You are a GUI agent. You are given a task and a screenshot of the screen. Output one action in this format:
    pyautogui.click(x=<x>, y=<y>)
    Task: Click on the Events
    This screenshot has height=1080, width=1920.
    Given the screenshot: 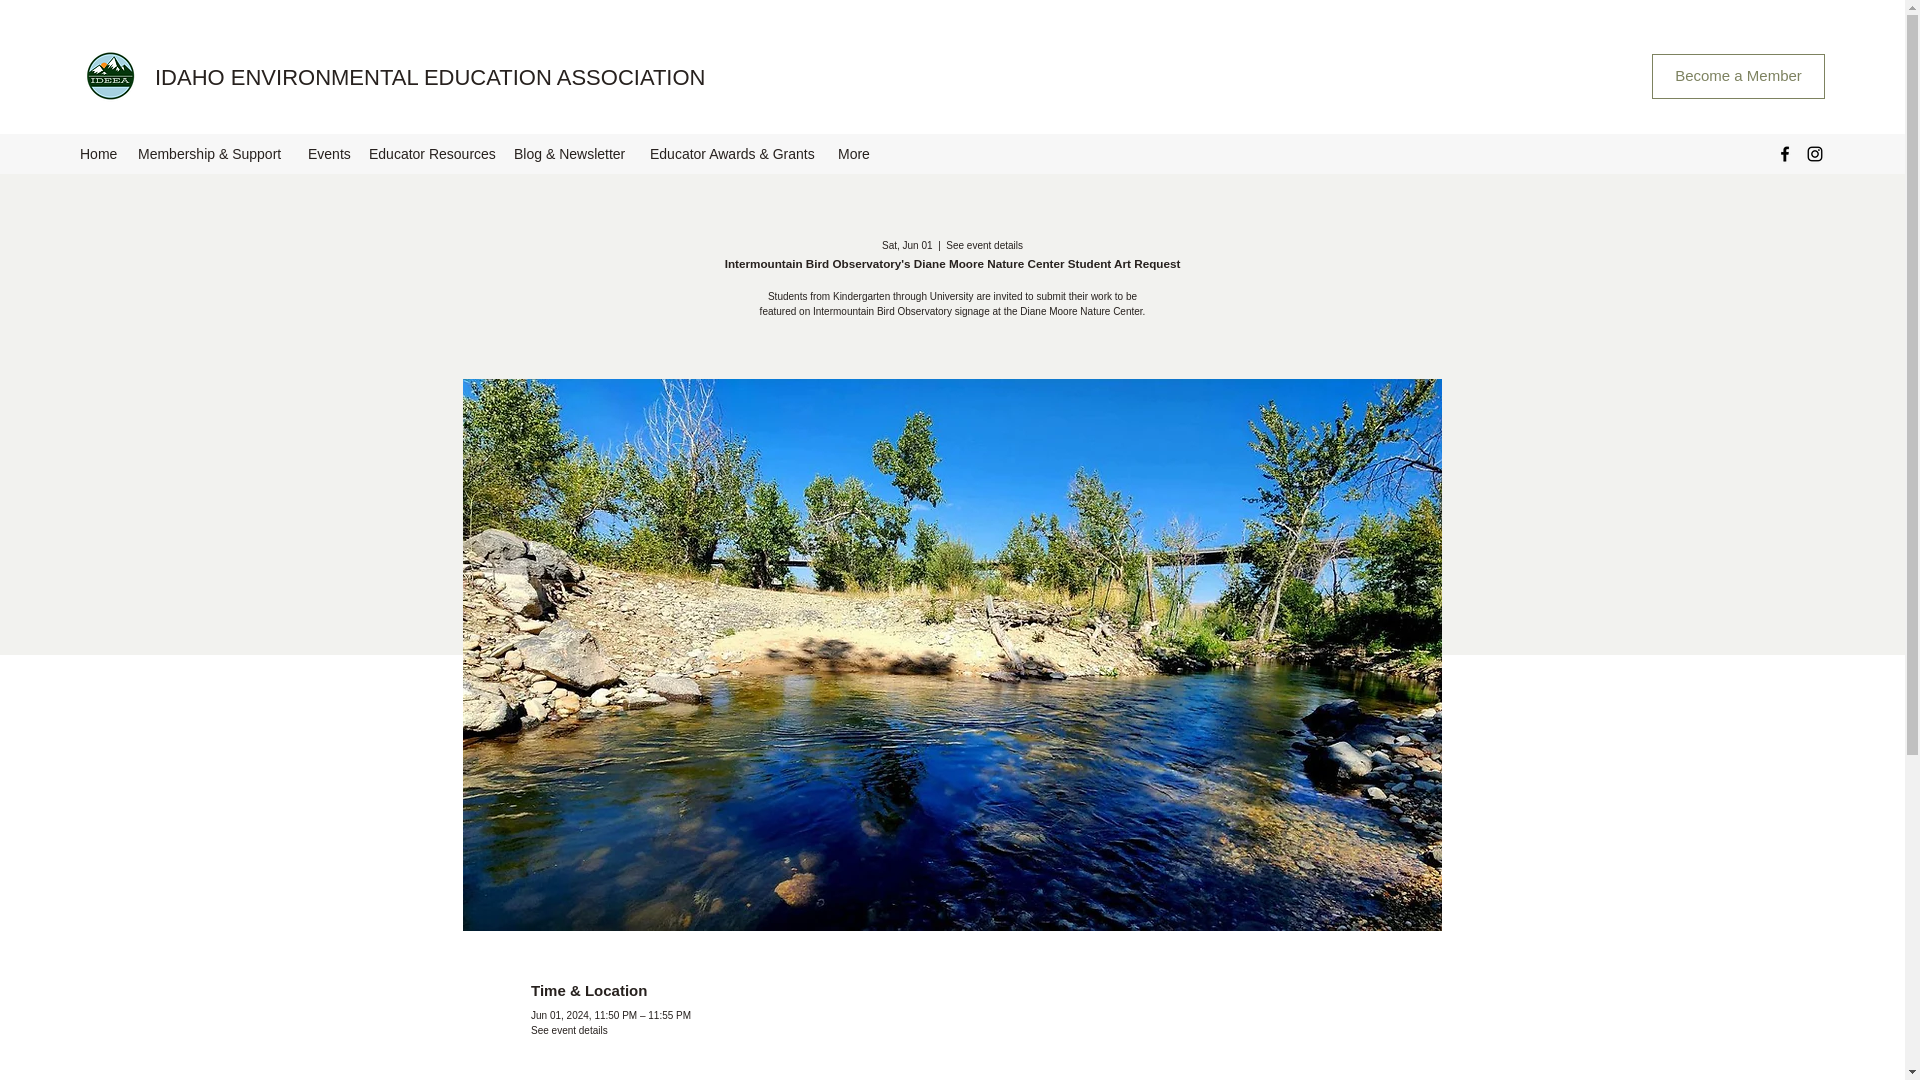 What is the action you would take?
    pyautogui.click(x=328, y=154)
    